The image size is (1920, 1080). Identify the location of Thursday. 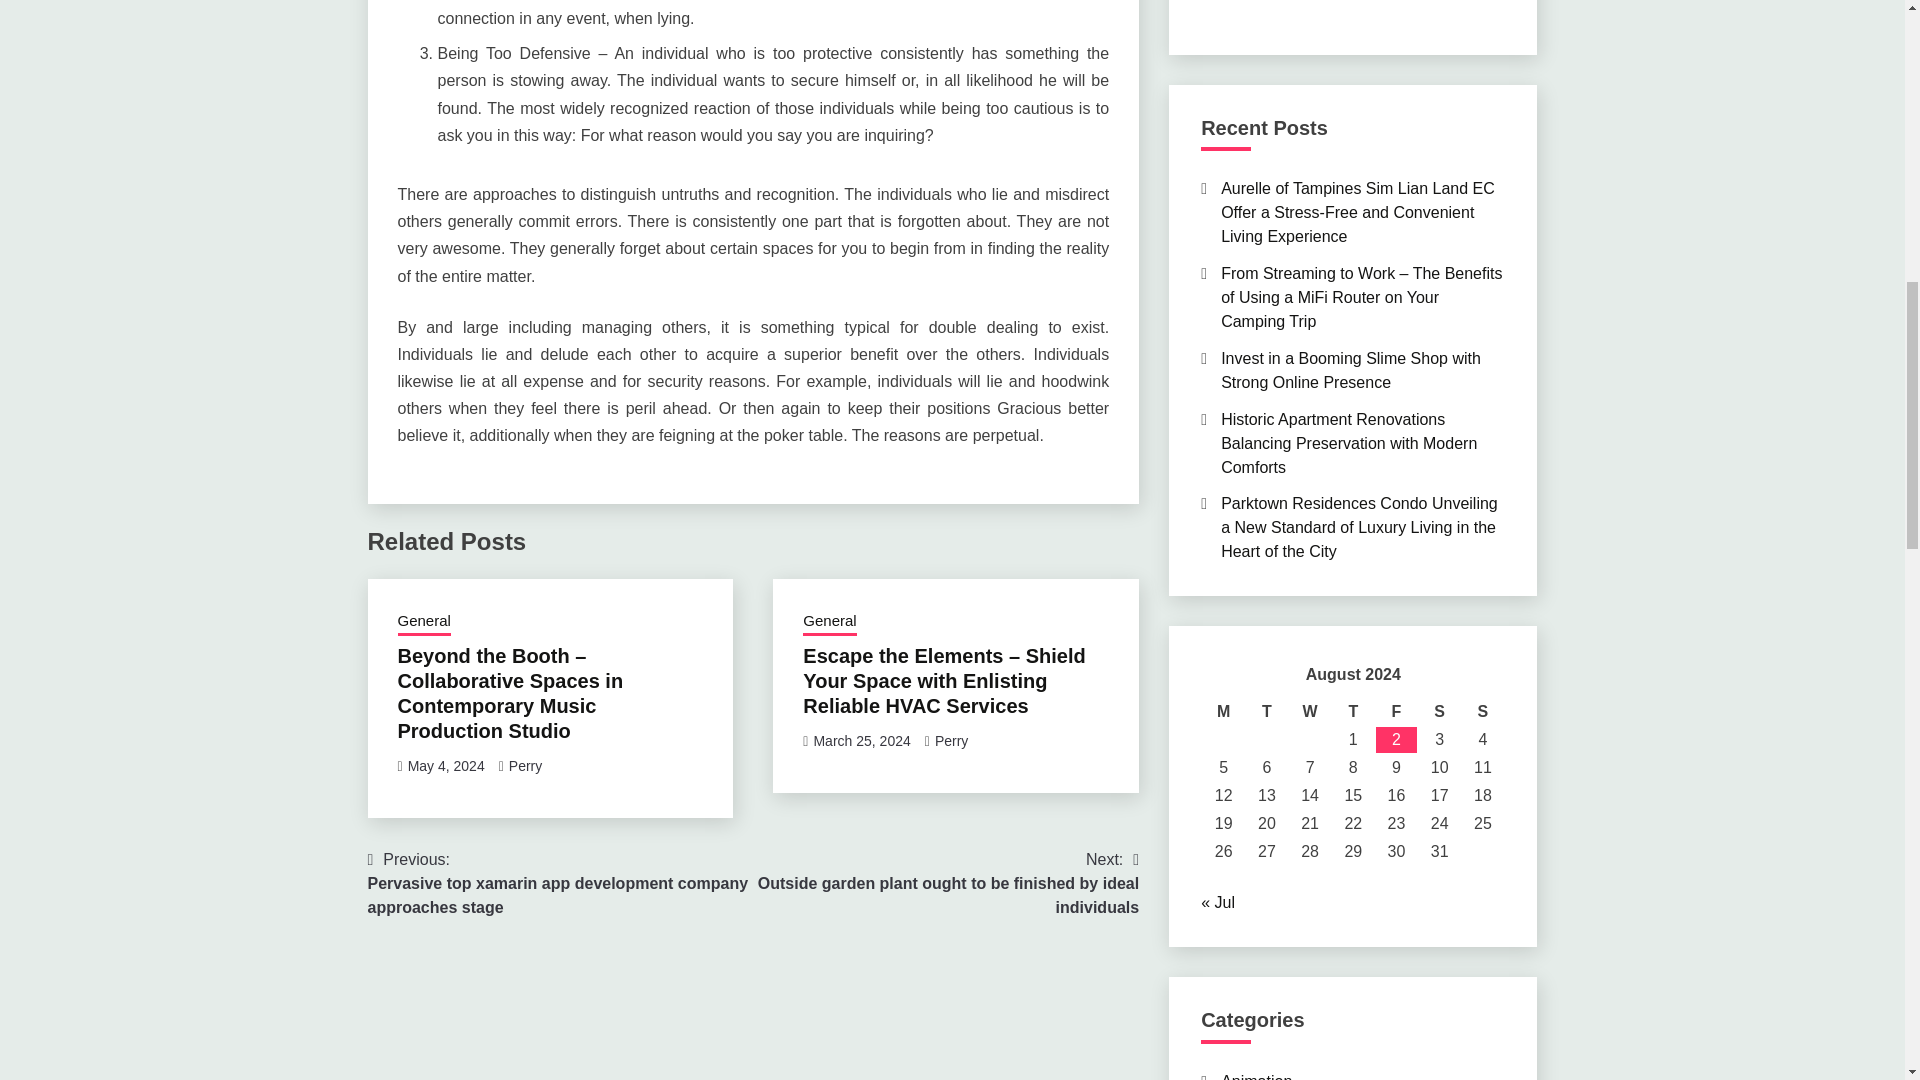
(1353, 711).